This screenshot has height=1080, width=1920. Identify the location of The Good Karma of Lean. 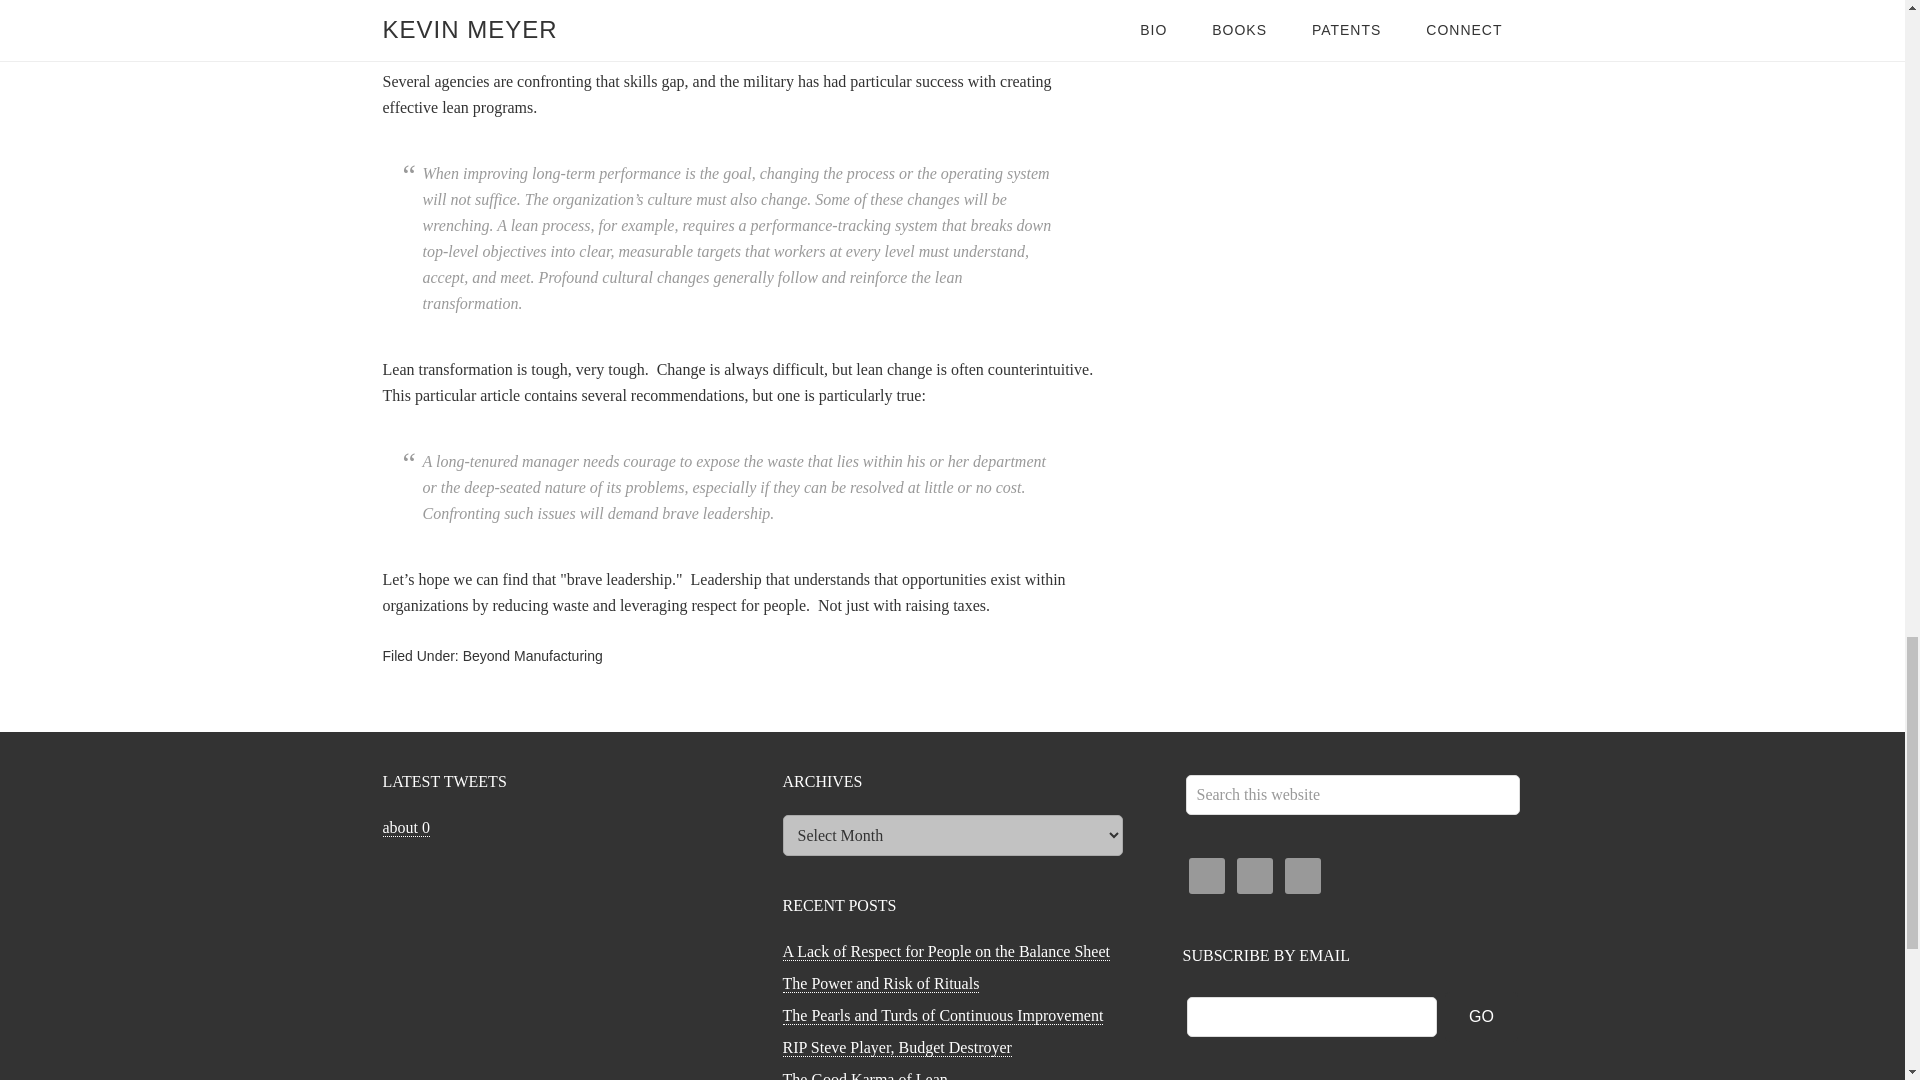
(864, 1076).